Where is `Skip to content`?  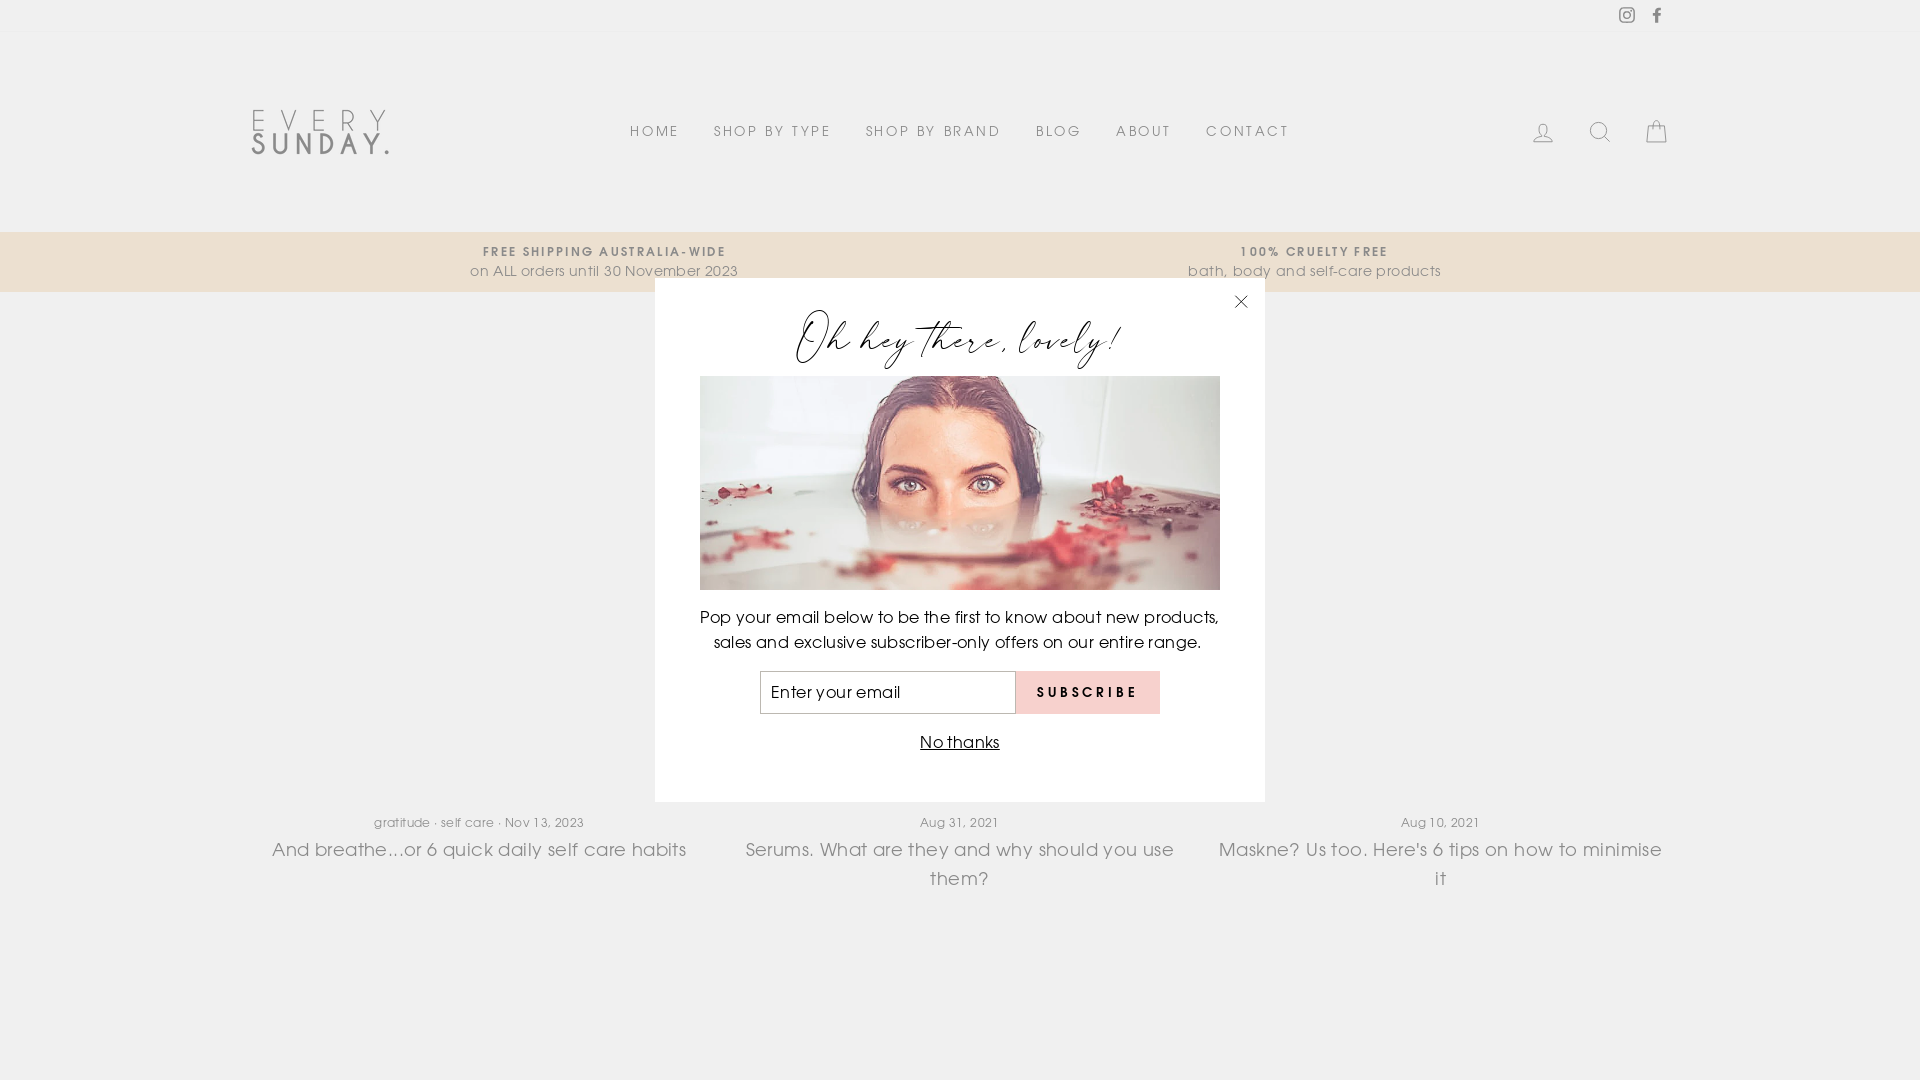 Skip to content is located at coordinates (0, 0).